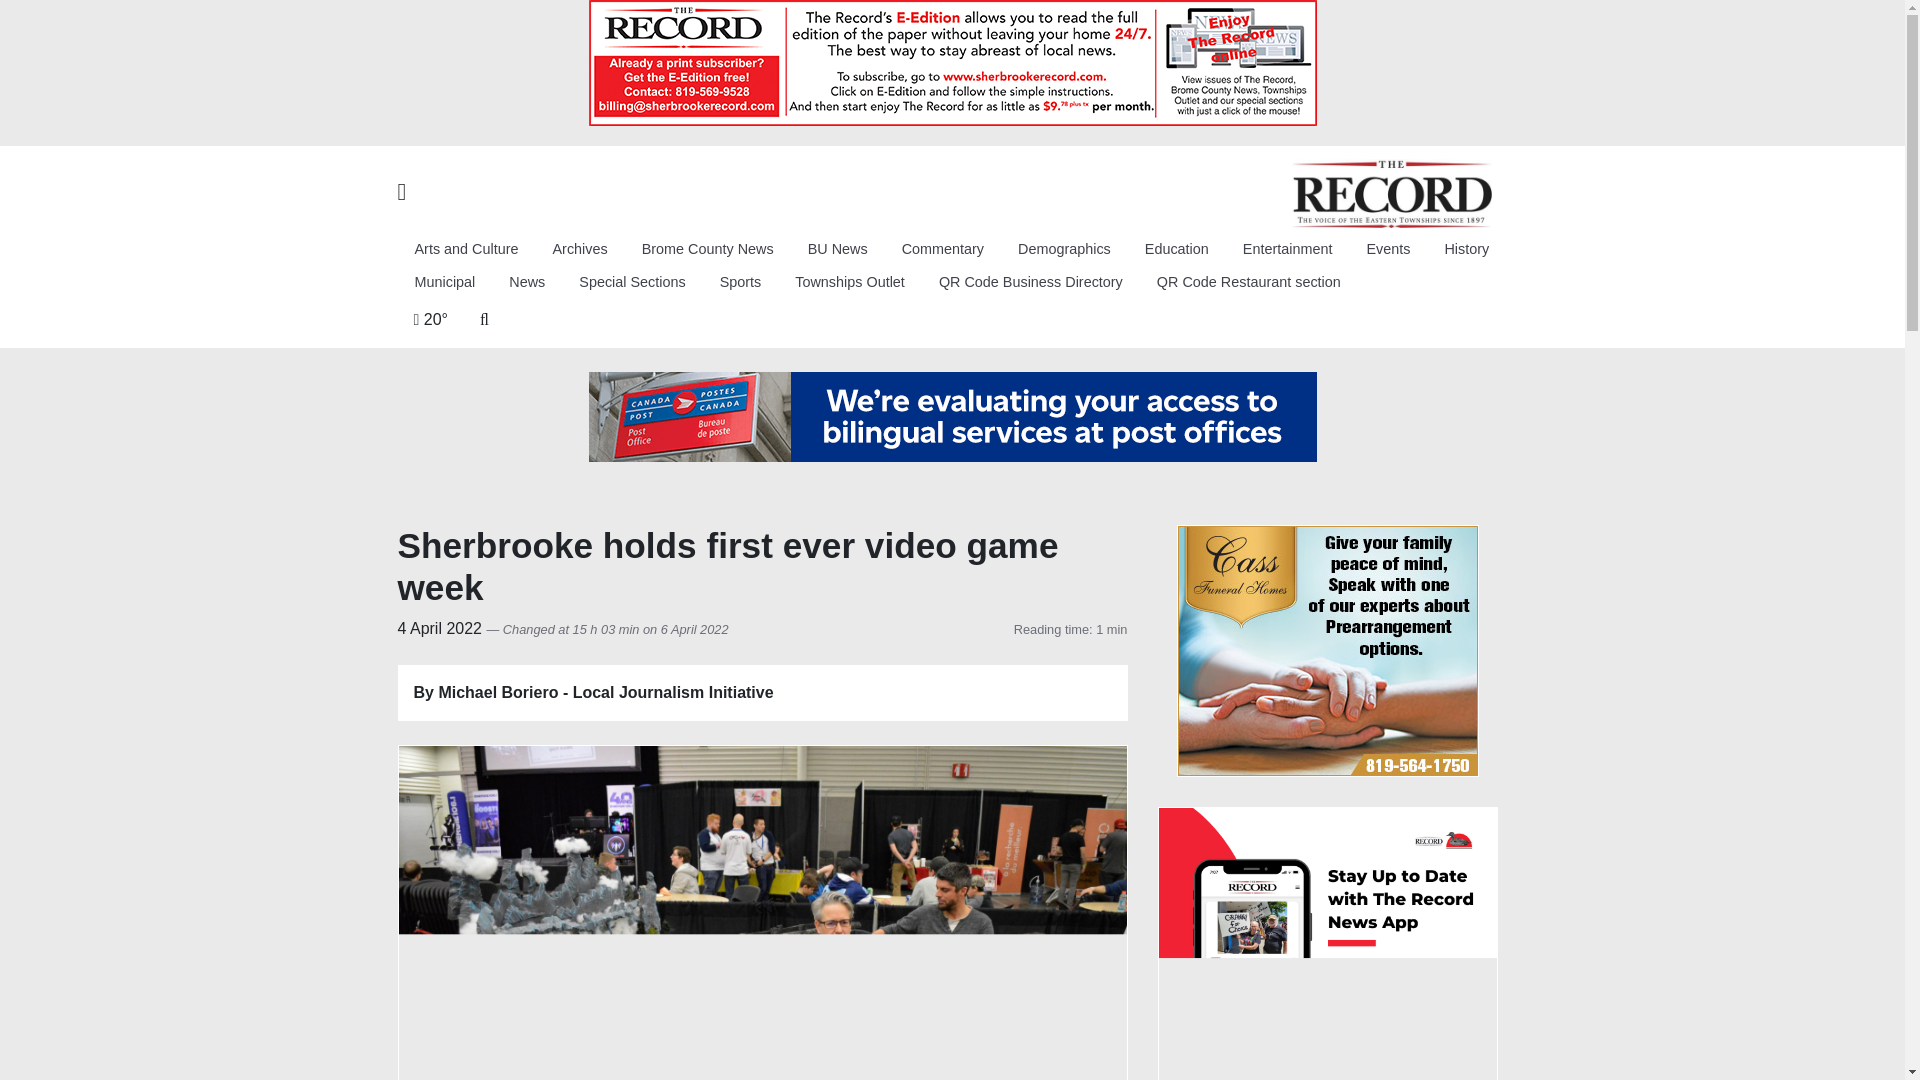 The image size is (1920, 1080). What do you see at coordinates (632, 283) in the screenshot?
I see `Special Sections` at bounding box center [632, 283].